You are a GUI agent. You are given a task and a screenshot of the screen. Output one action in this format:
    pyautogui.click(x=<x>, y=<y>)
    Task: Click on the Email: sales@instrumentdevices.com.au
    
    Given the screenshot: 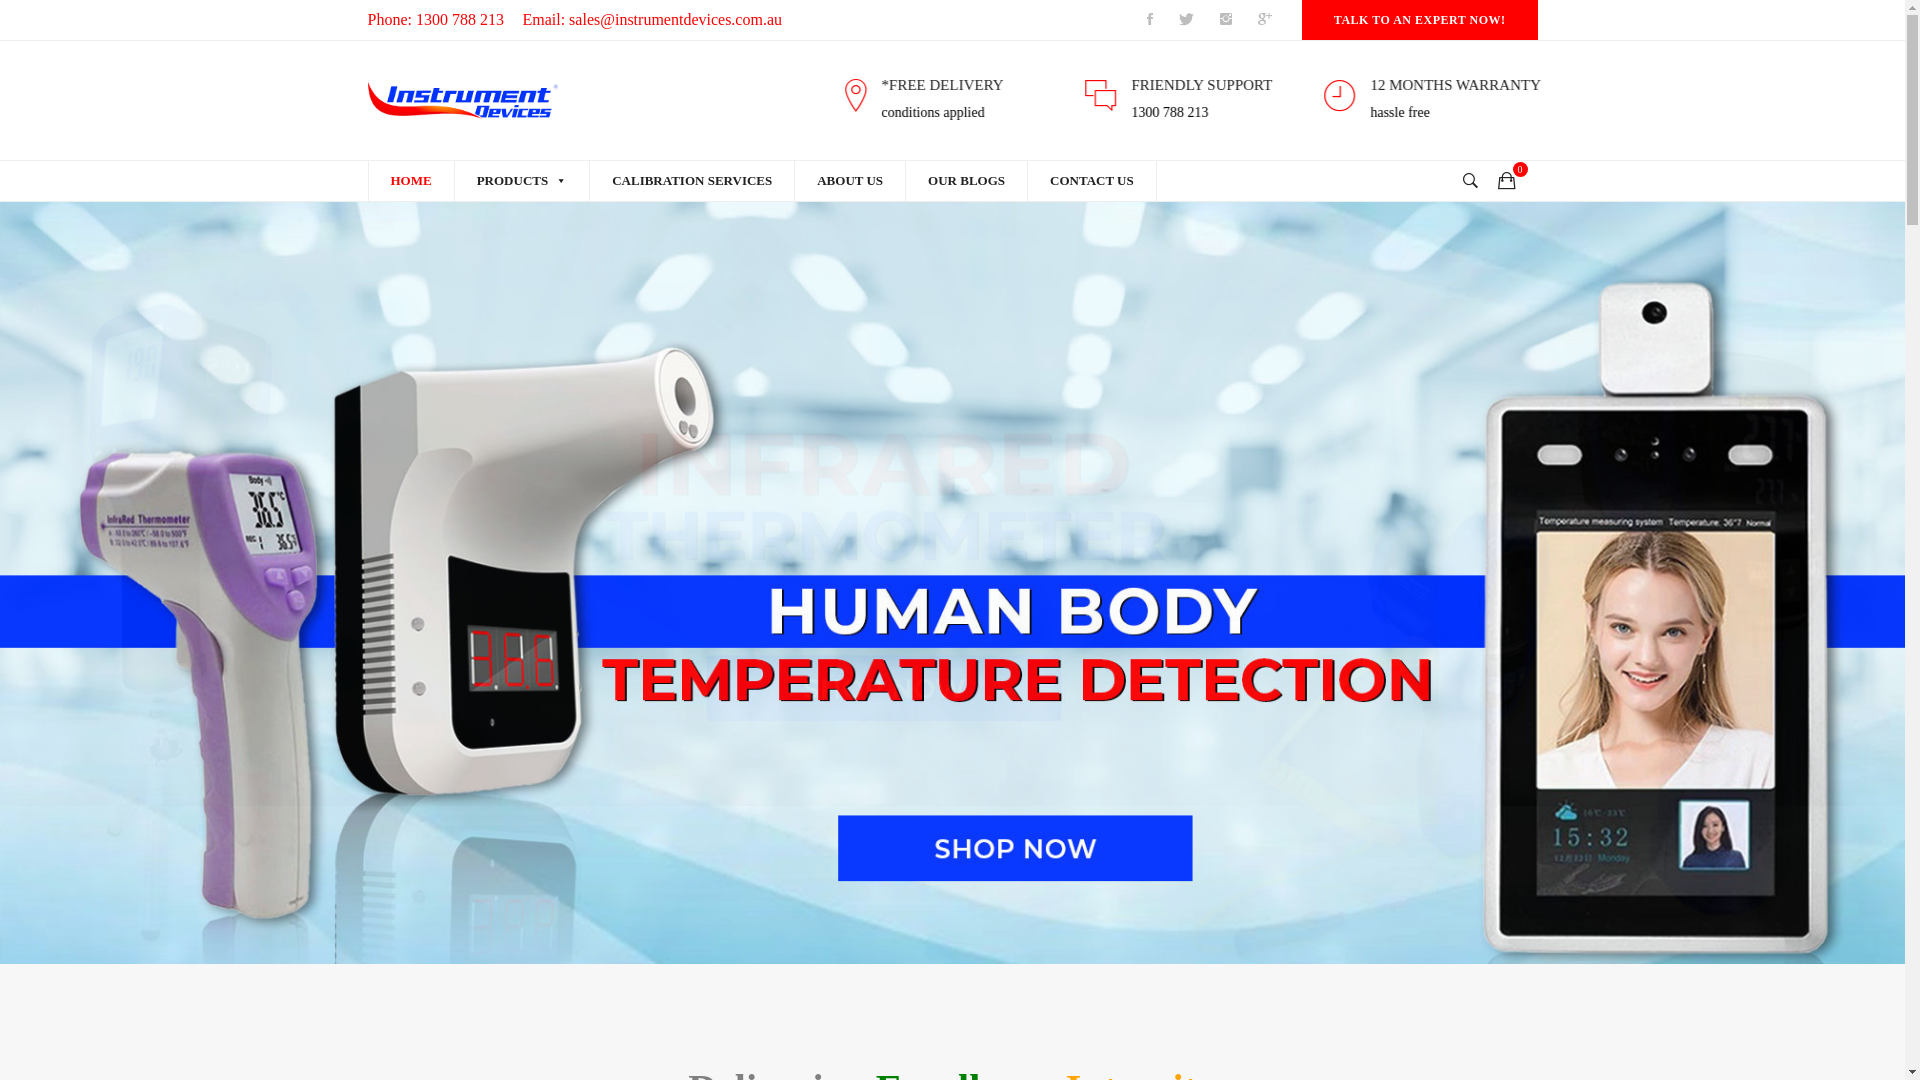 What is the action you would take?
    pyautogui.click(x=652, y=20)
    